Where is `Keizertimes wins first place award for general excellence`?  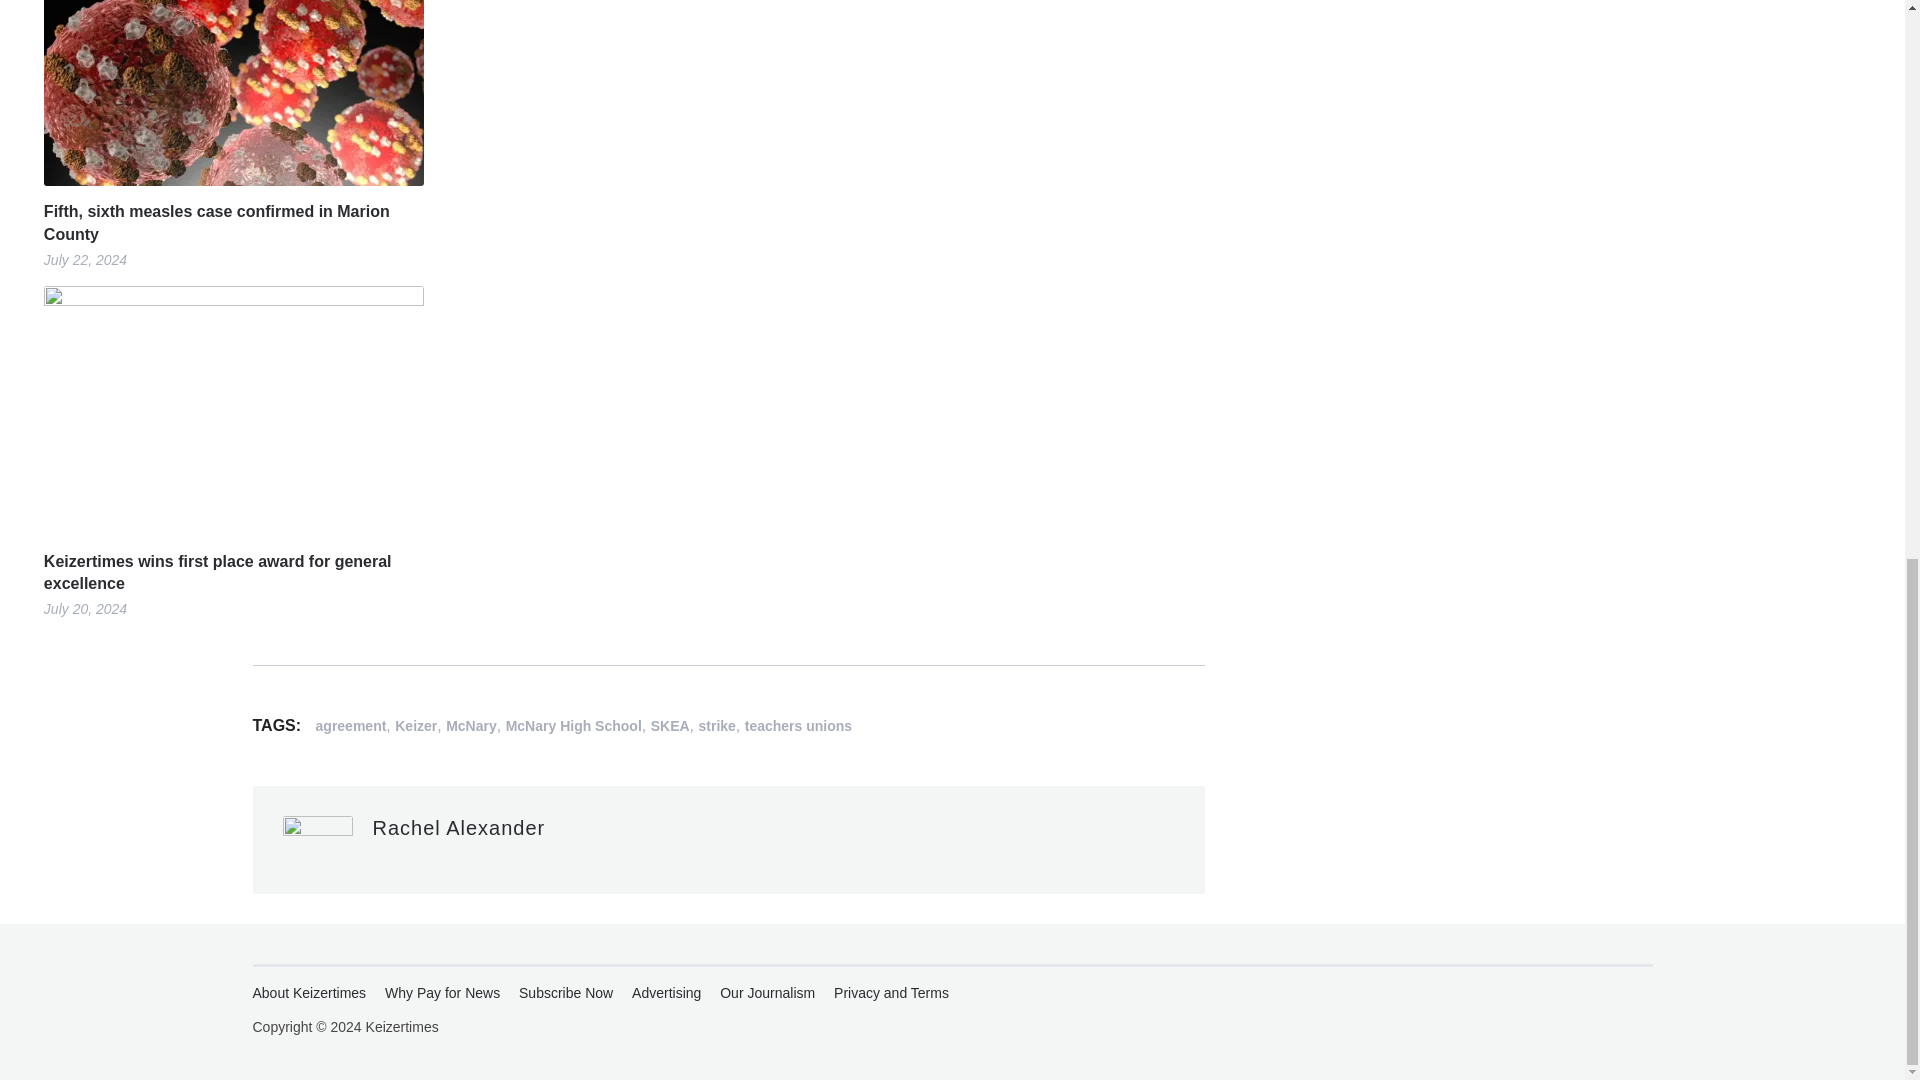
Keizertimes wins first place award for general excellence is located at coordinates (234, 573).